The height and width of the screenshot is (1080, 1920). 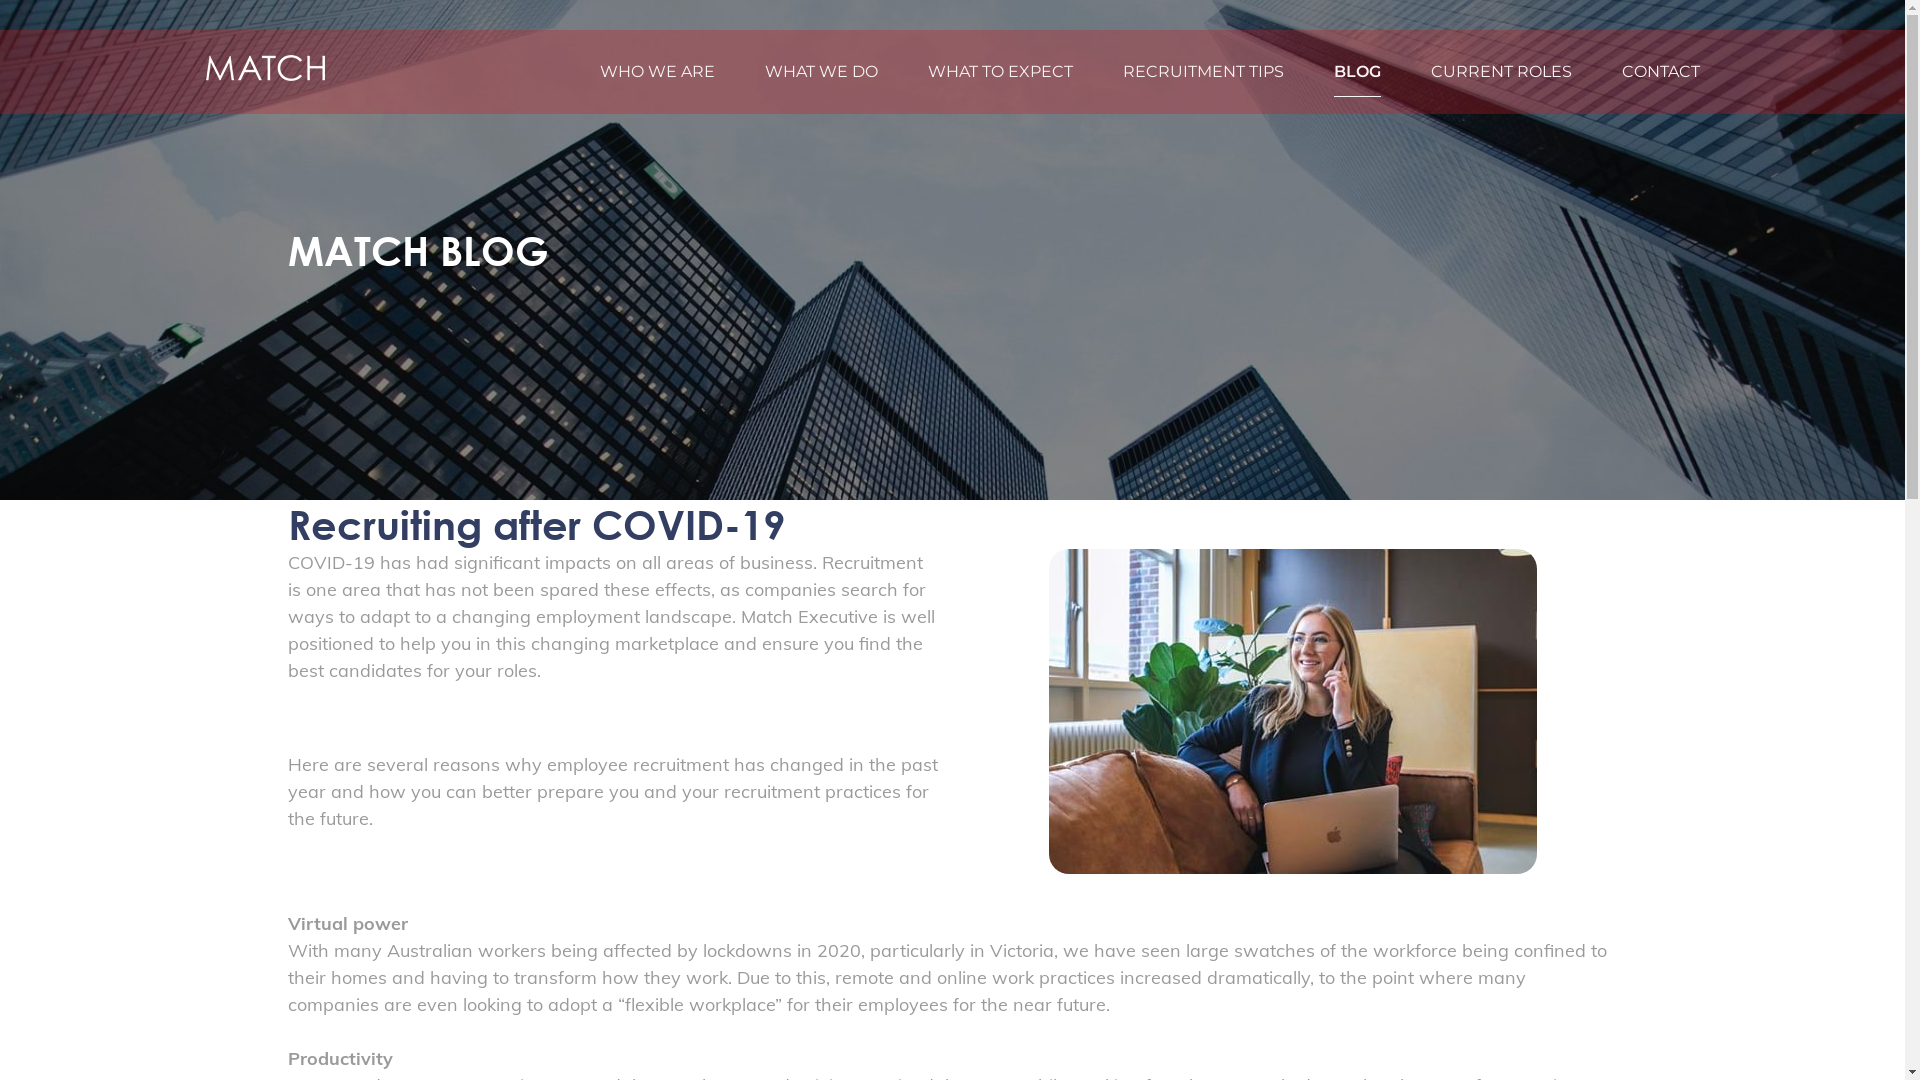 I want to click on CURRENT ROLES, so click(x=1500, y=72).